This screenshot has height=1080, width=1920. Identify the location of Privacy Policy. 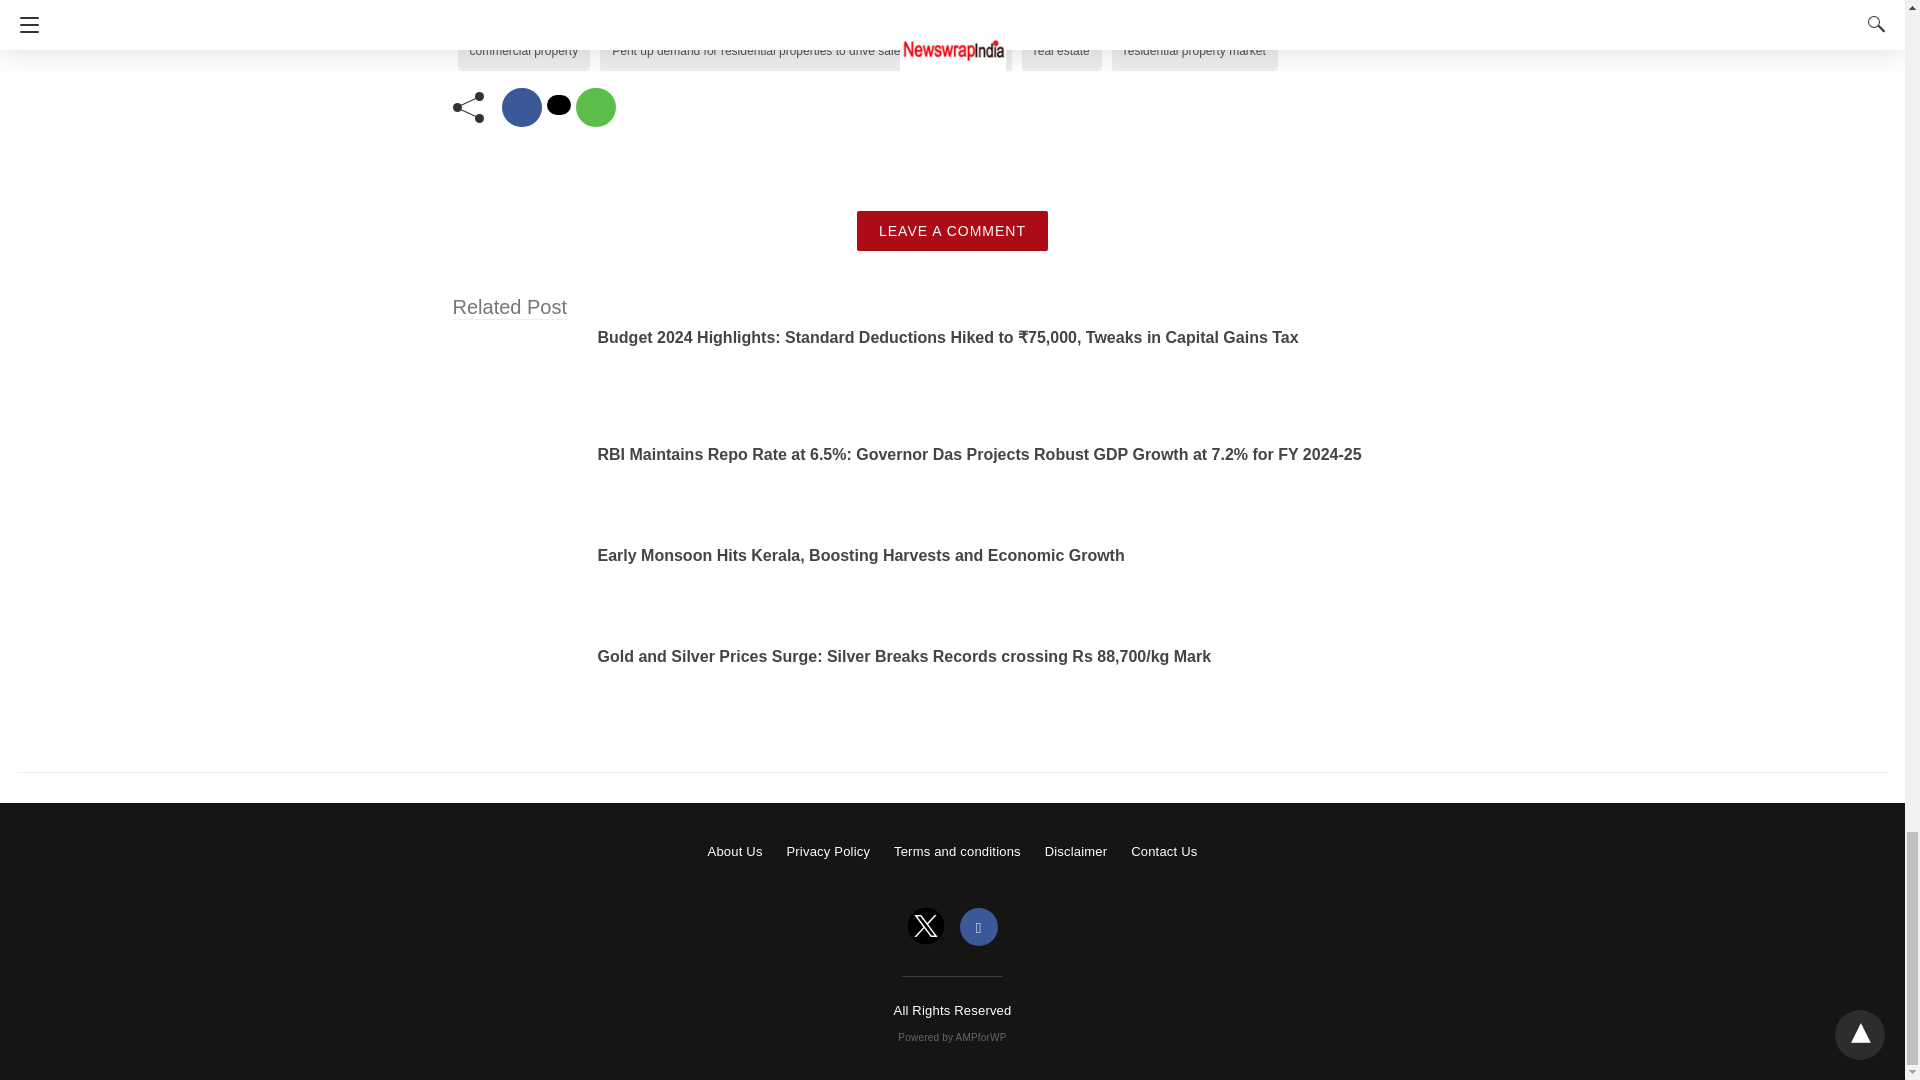
(827, 850).